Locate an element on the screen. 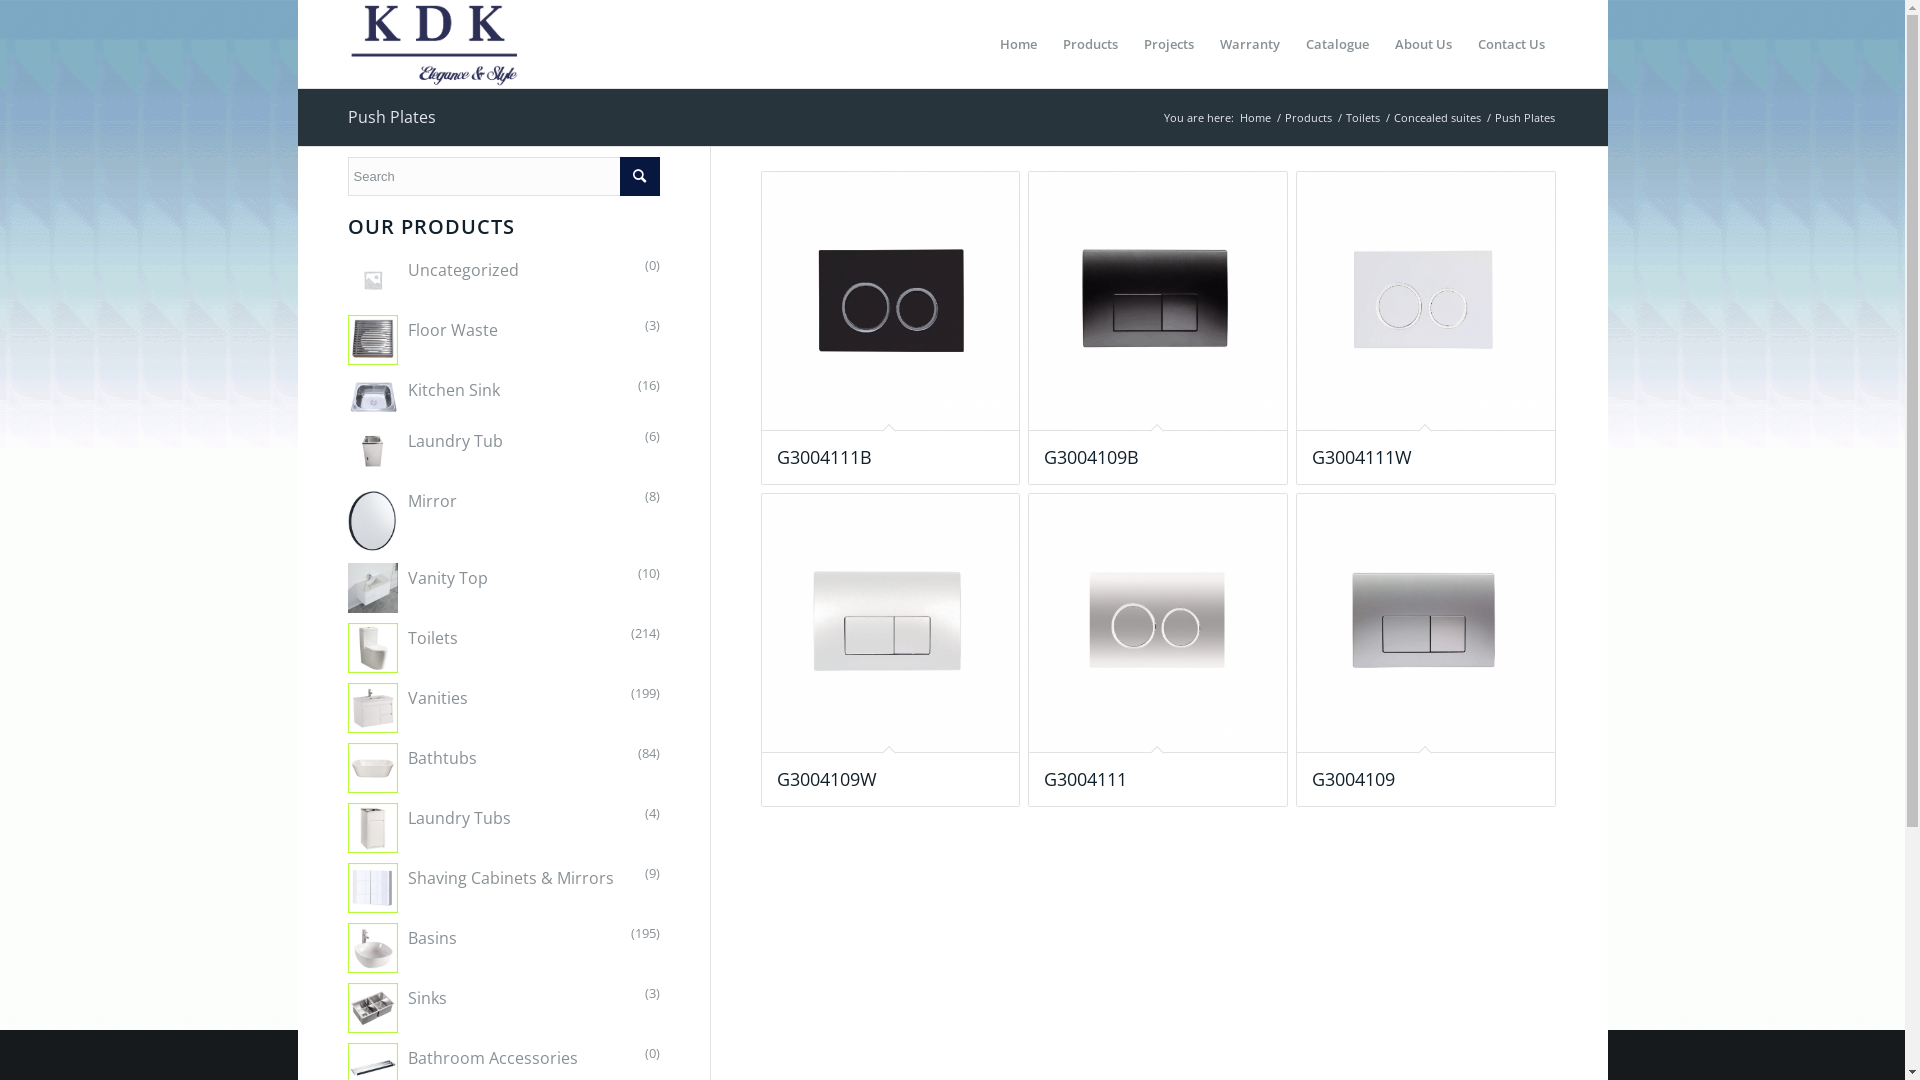  Sinks is located at coordinates (373, 1008).